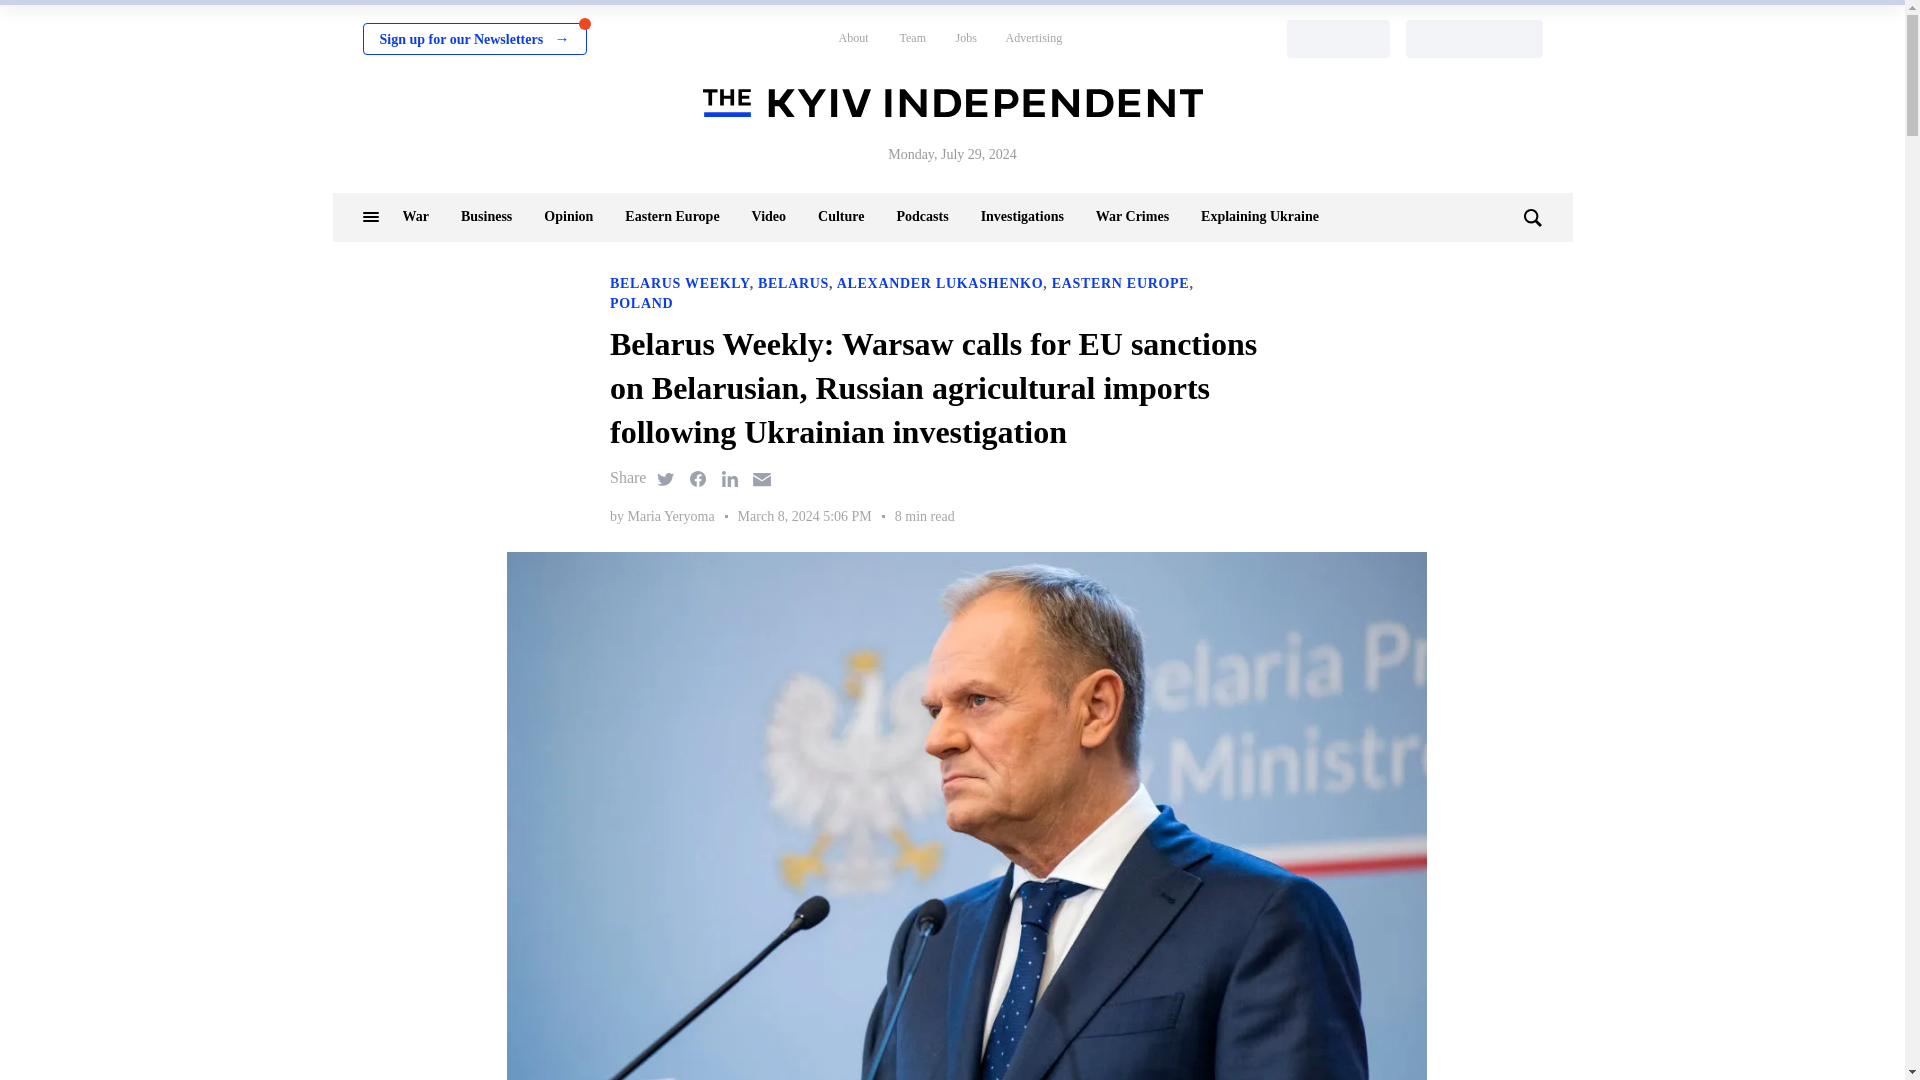 This screenshot has width=1920, height=1080. What do you see at coordinates (852, 38) in the screenshot?
I see `About` at bounding box center [852, 38].